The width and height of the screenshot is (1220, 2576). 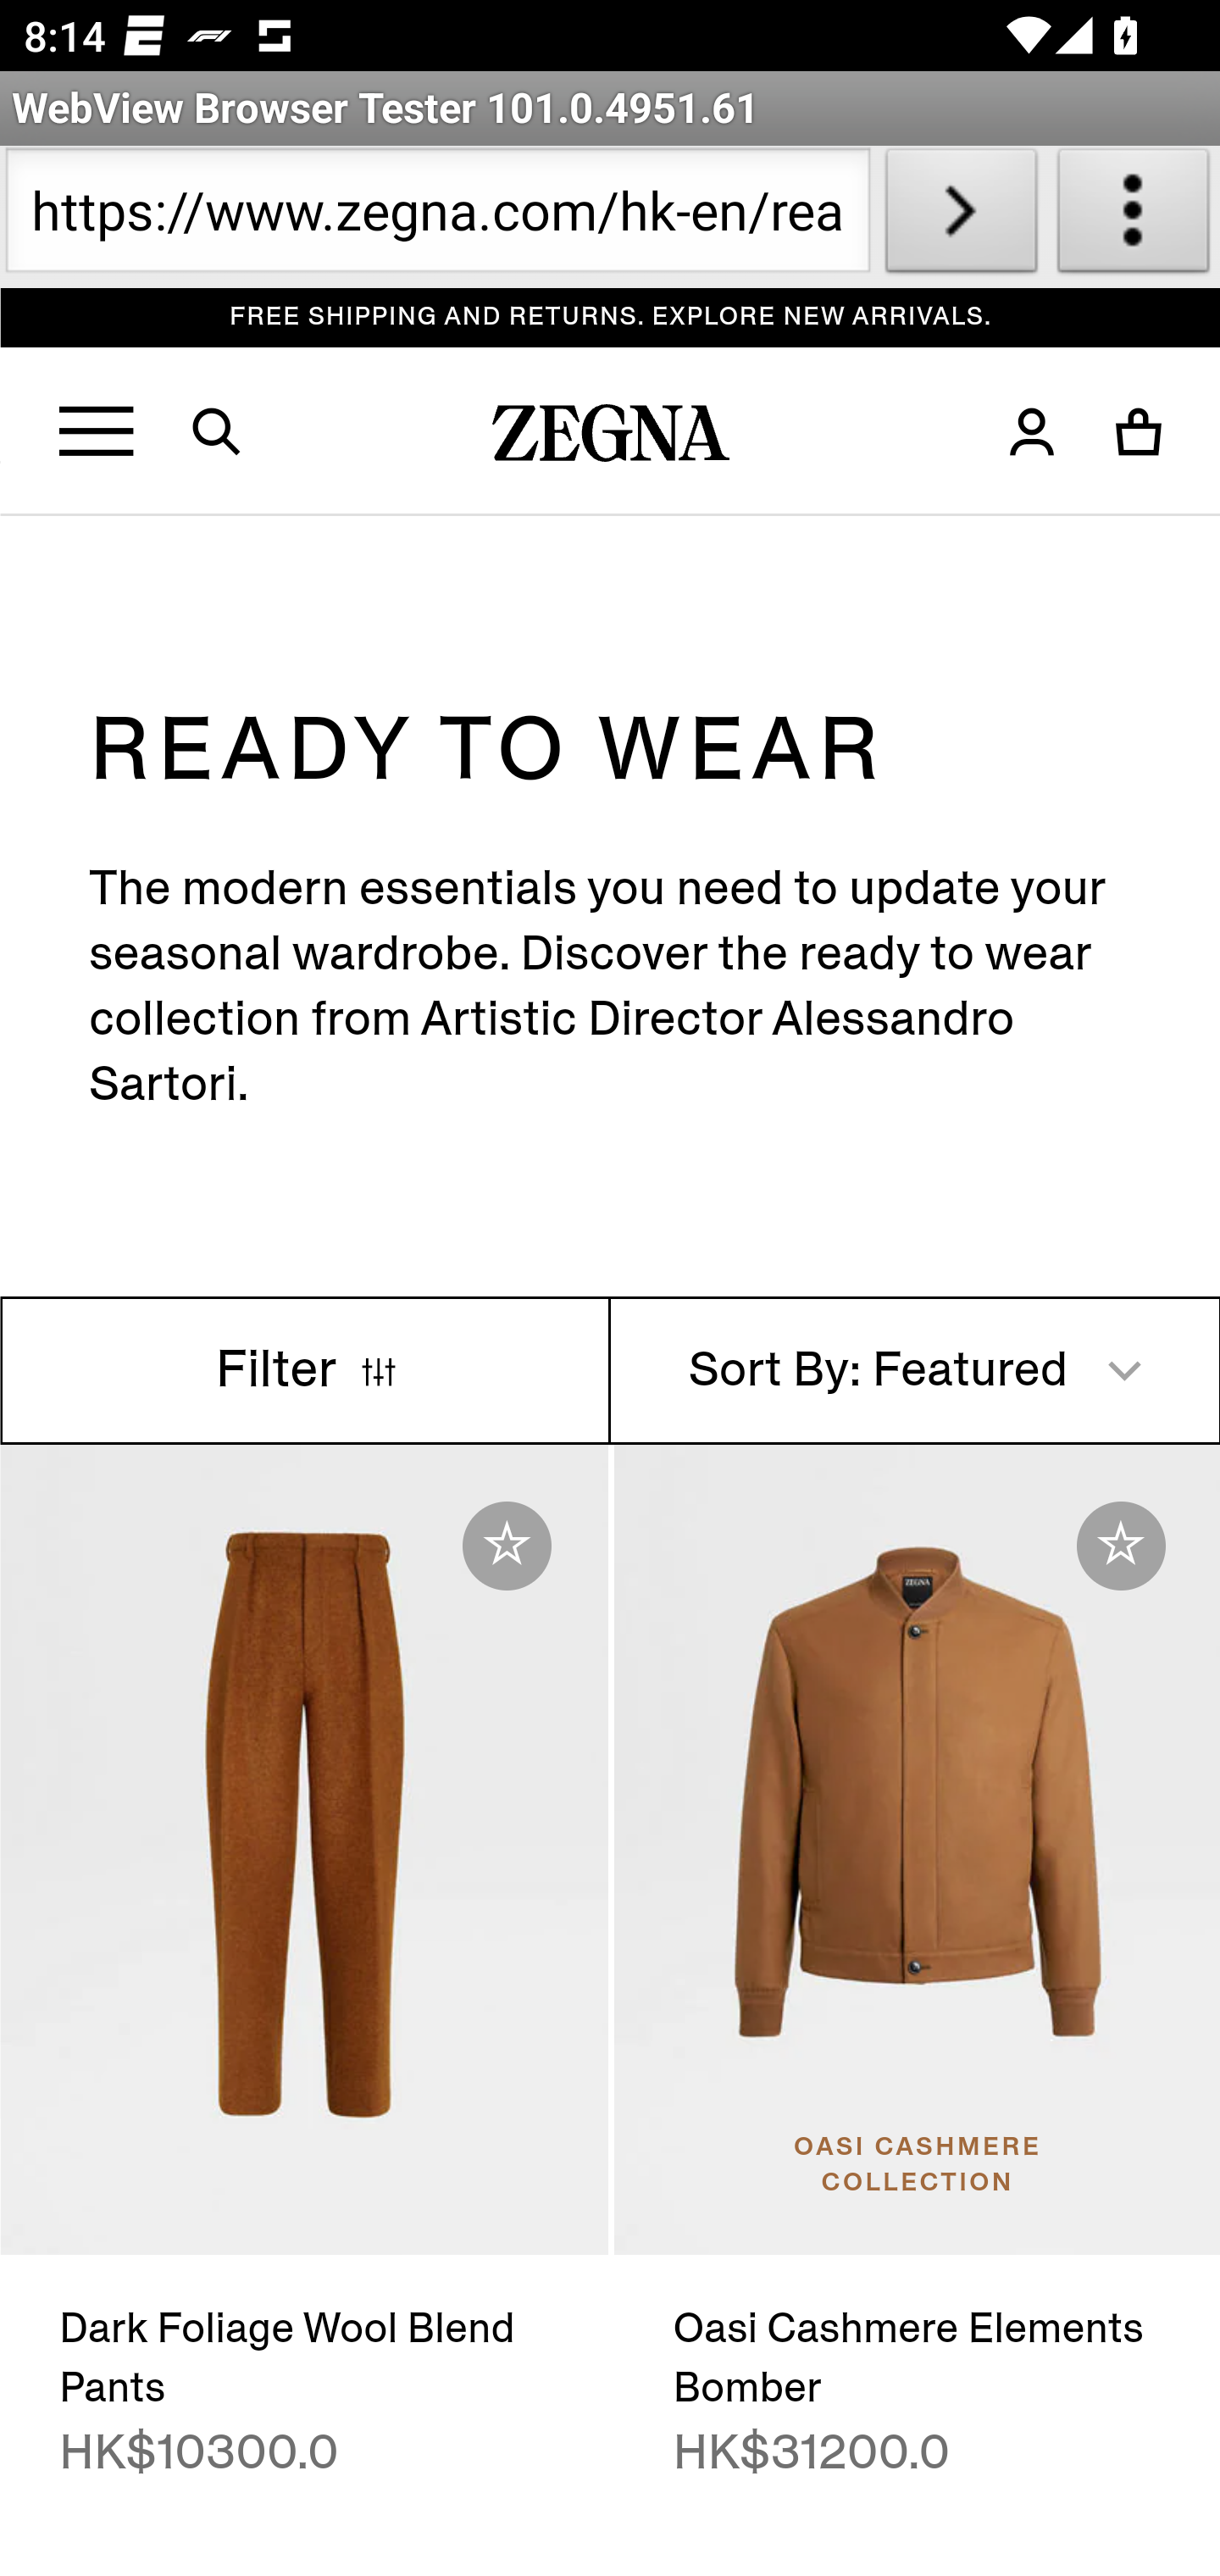 What do you see at coordinates (915, 1851) in the screenshot?
I see `Oasi Cashmere Elements Bomber` at bounding box center [915, 1851].